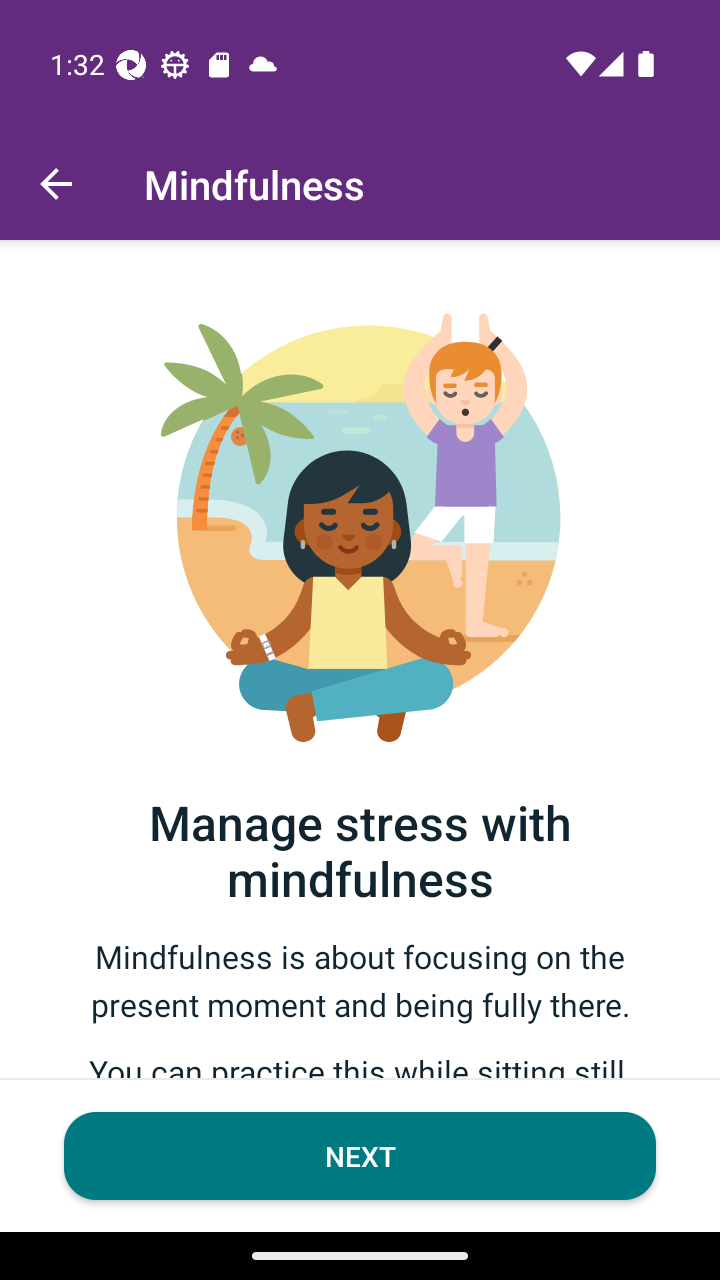  What do you see at coordinates (360, 1156) in the screenshot?
I see `NEXT` at bounding box center [360, 1156].